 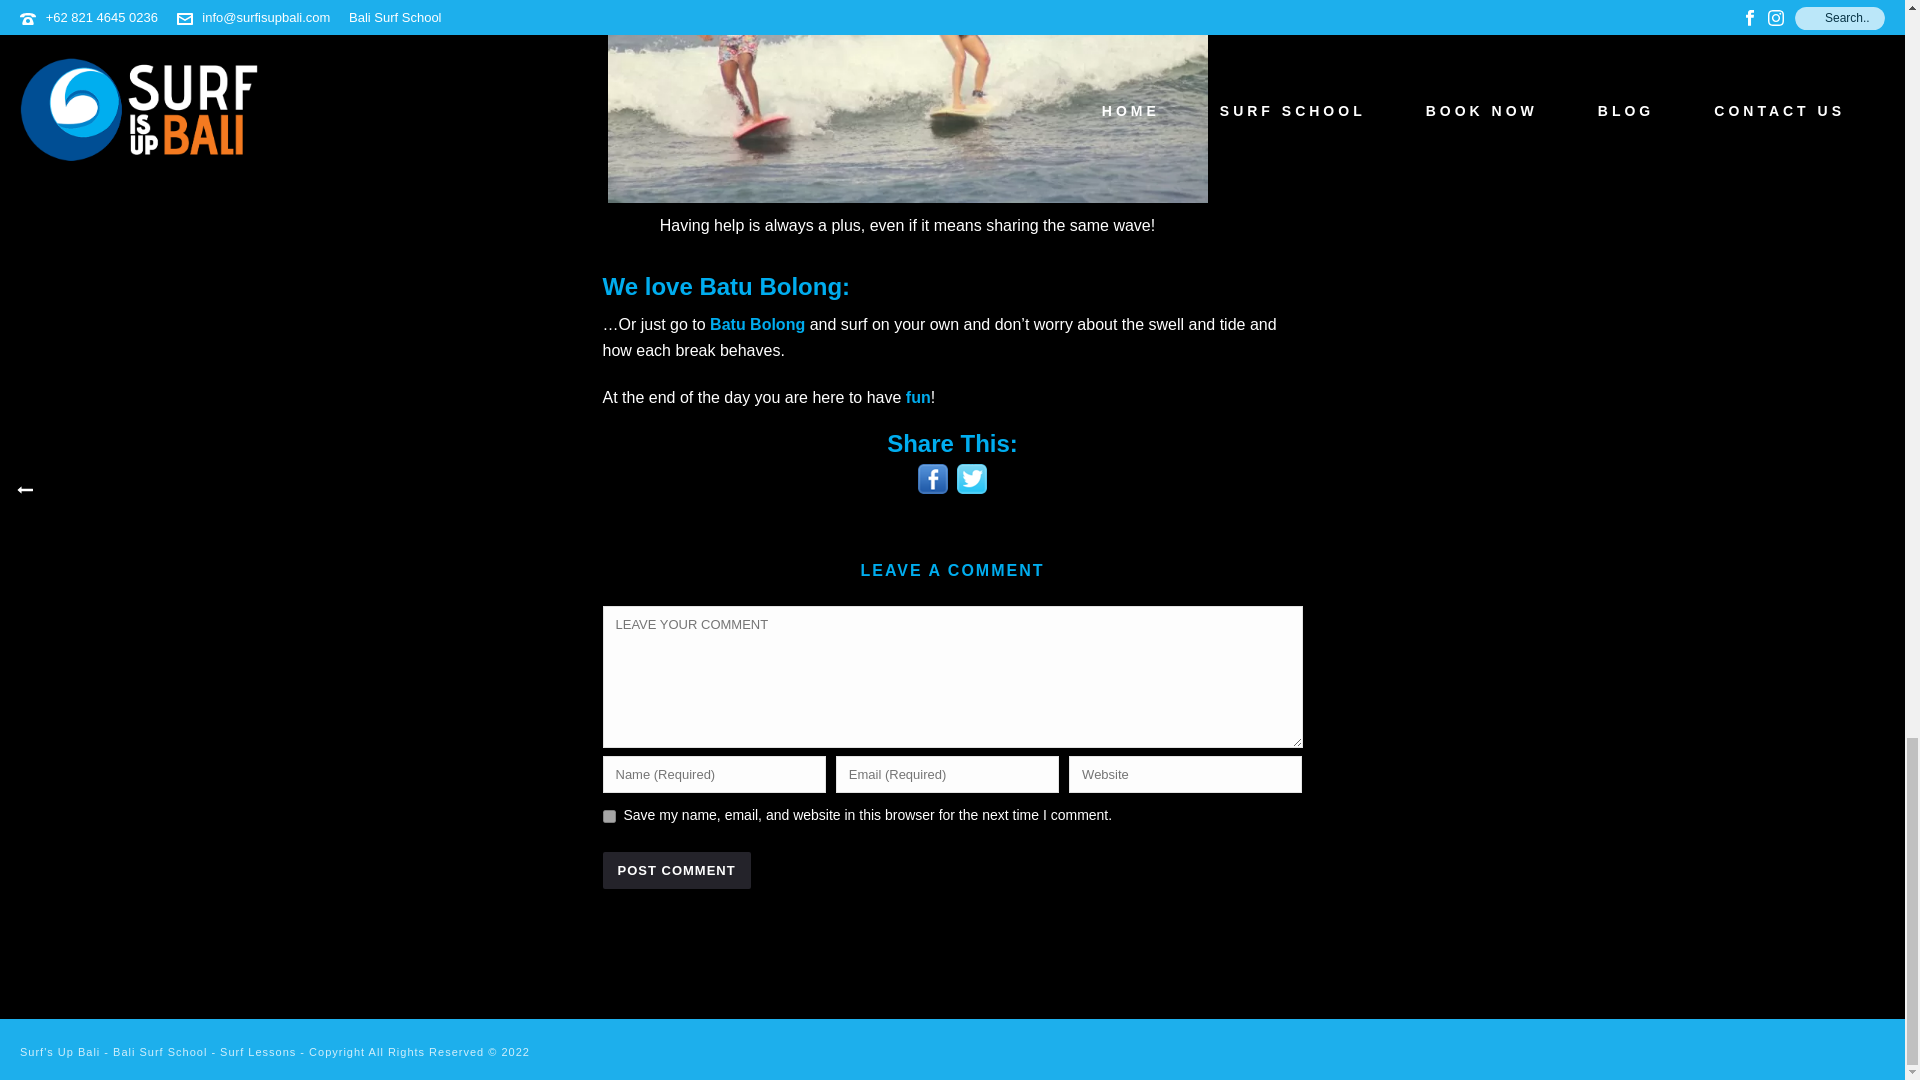 I want to click on Batu Bolong, so click(x=757, y=324).